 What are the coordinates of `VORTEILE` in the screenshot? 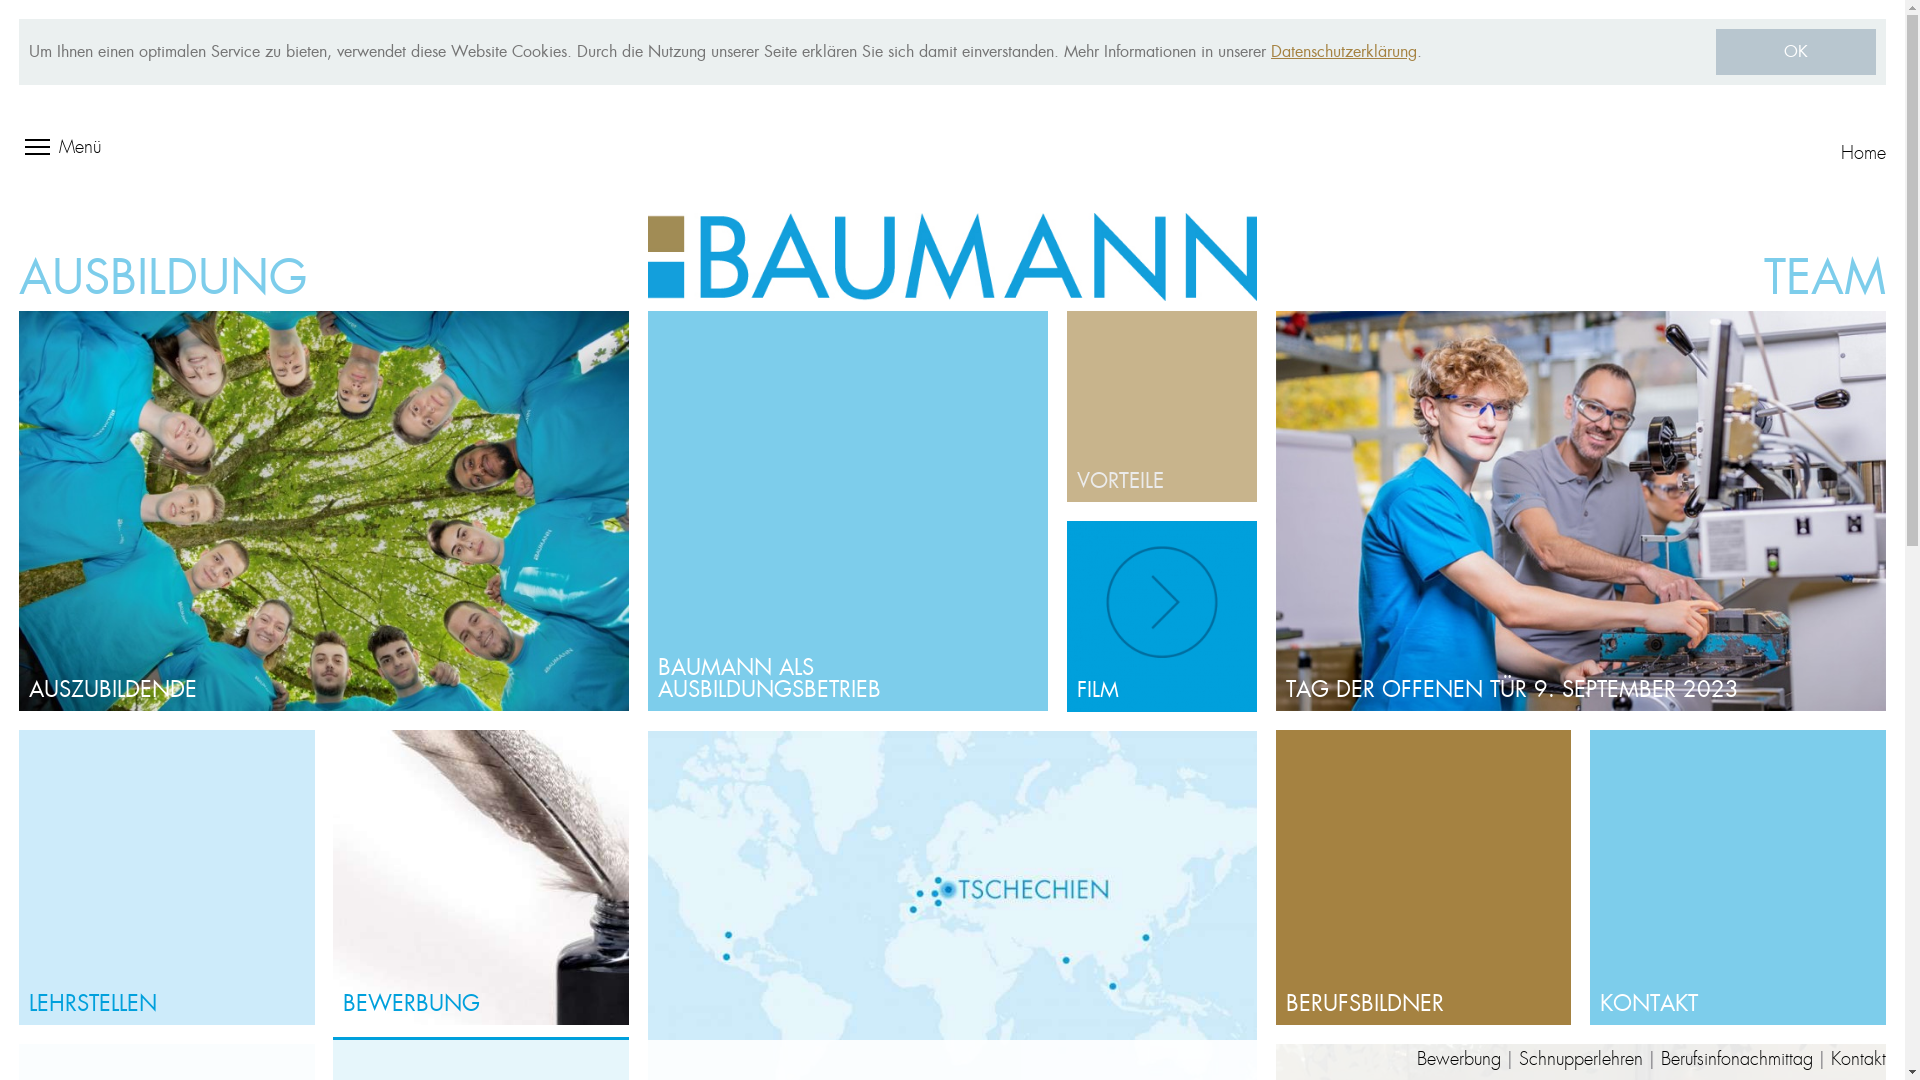 It's located at (1162, 406).